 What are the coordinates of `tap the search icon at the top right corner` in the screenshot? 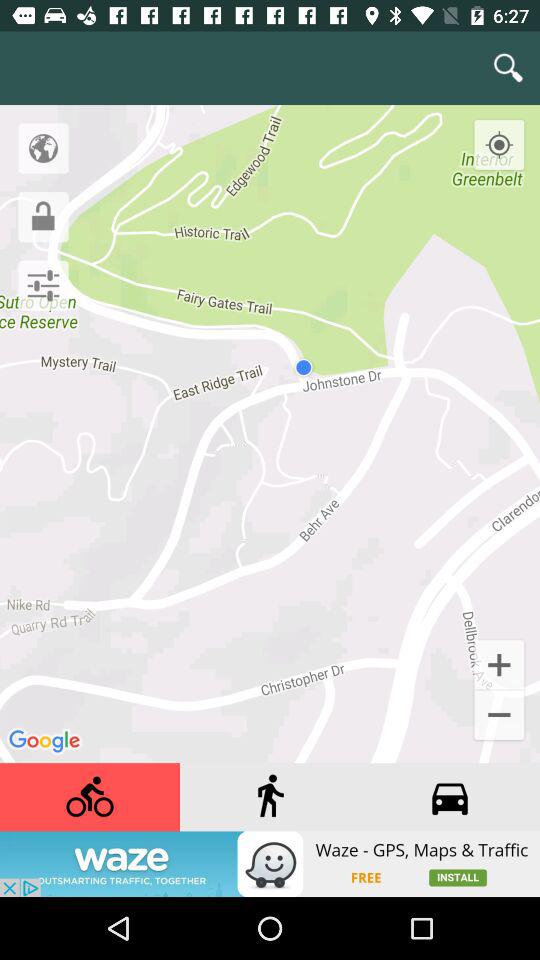 It's located at (508, 68).